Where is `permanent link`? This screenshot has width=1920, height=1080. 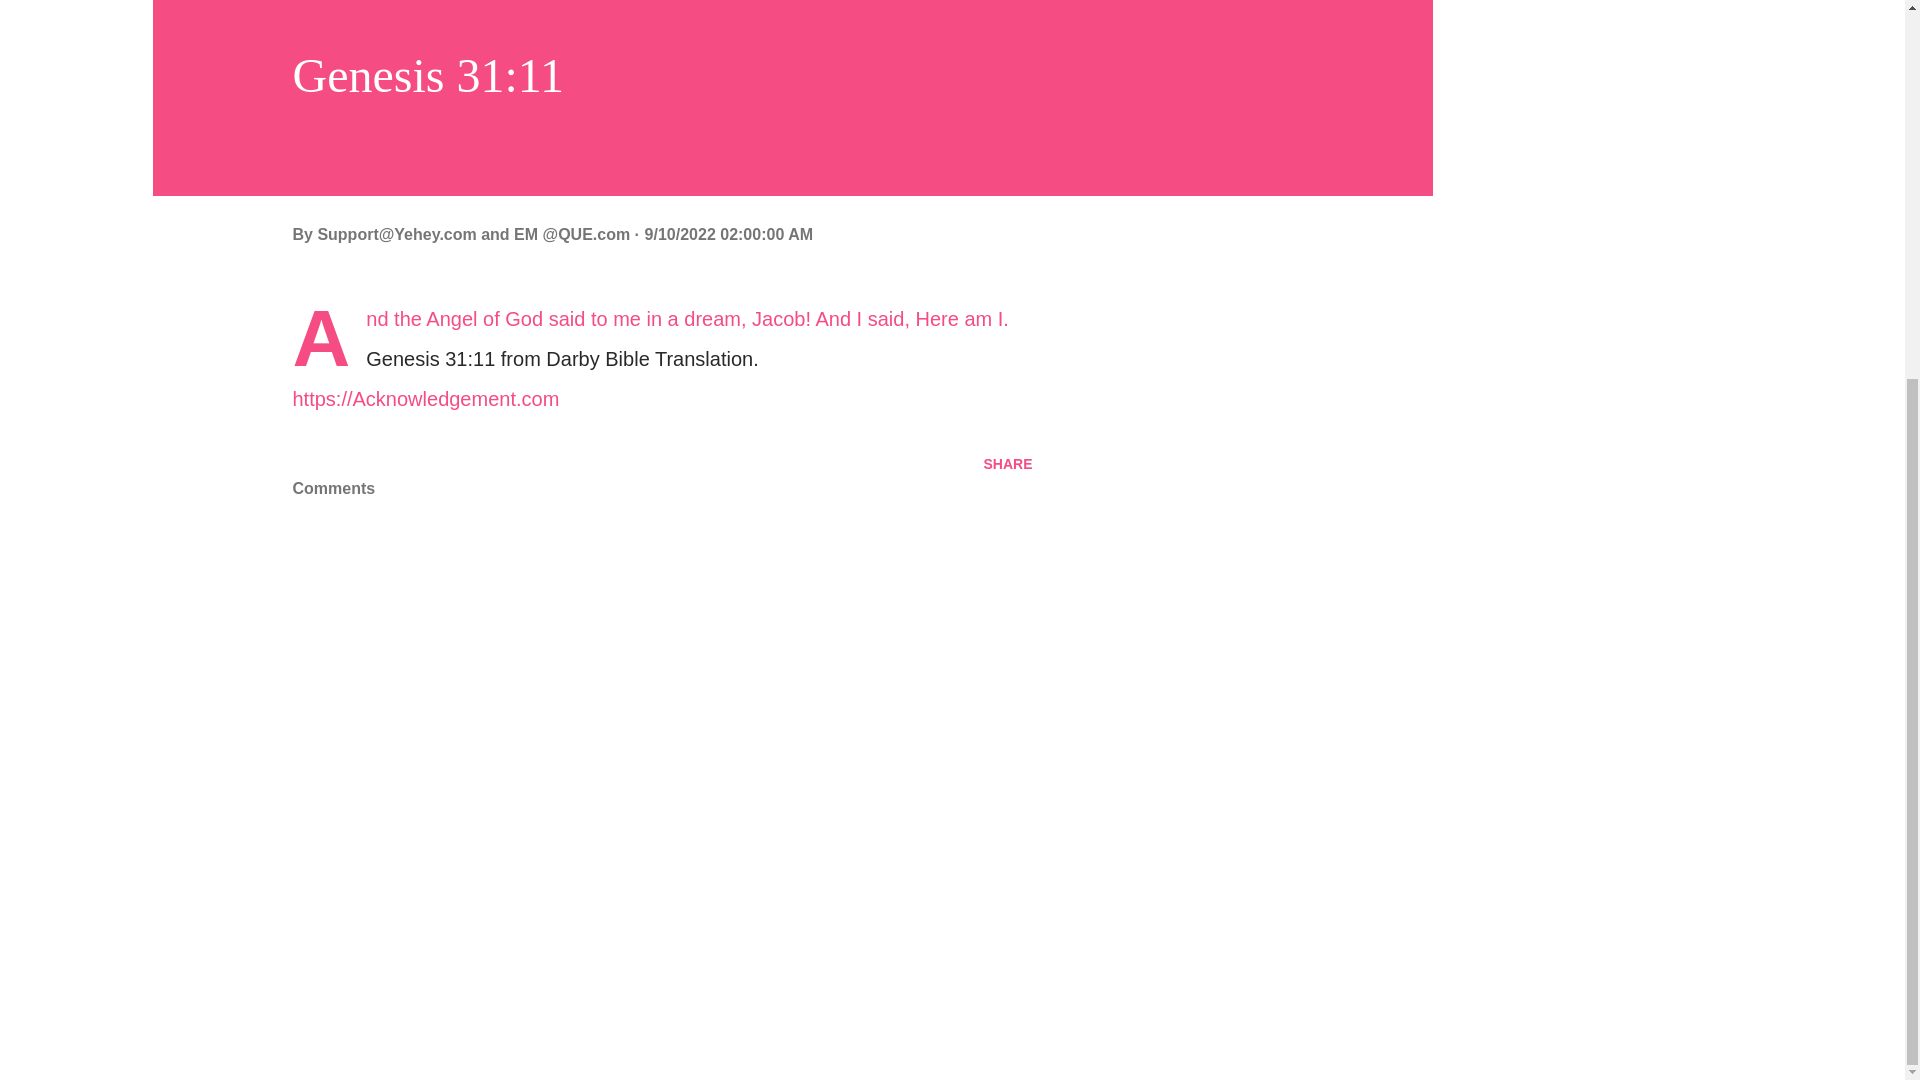 permanent link is located at coordinates (728, 234).